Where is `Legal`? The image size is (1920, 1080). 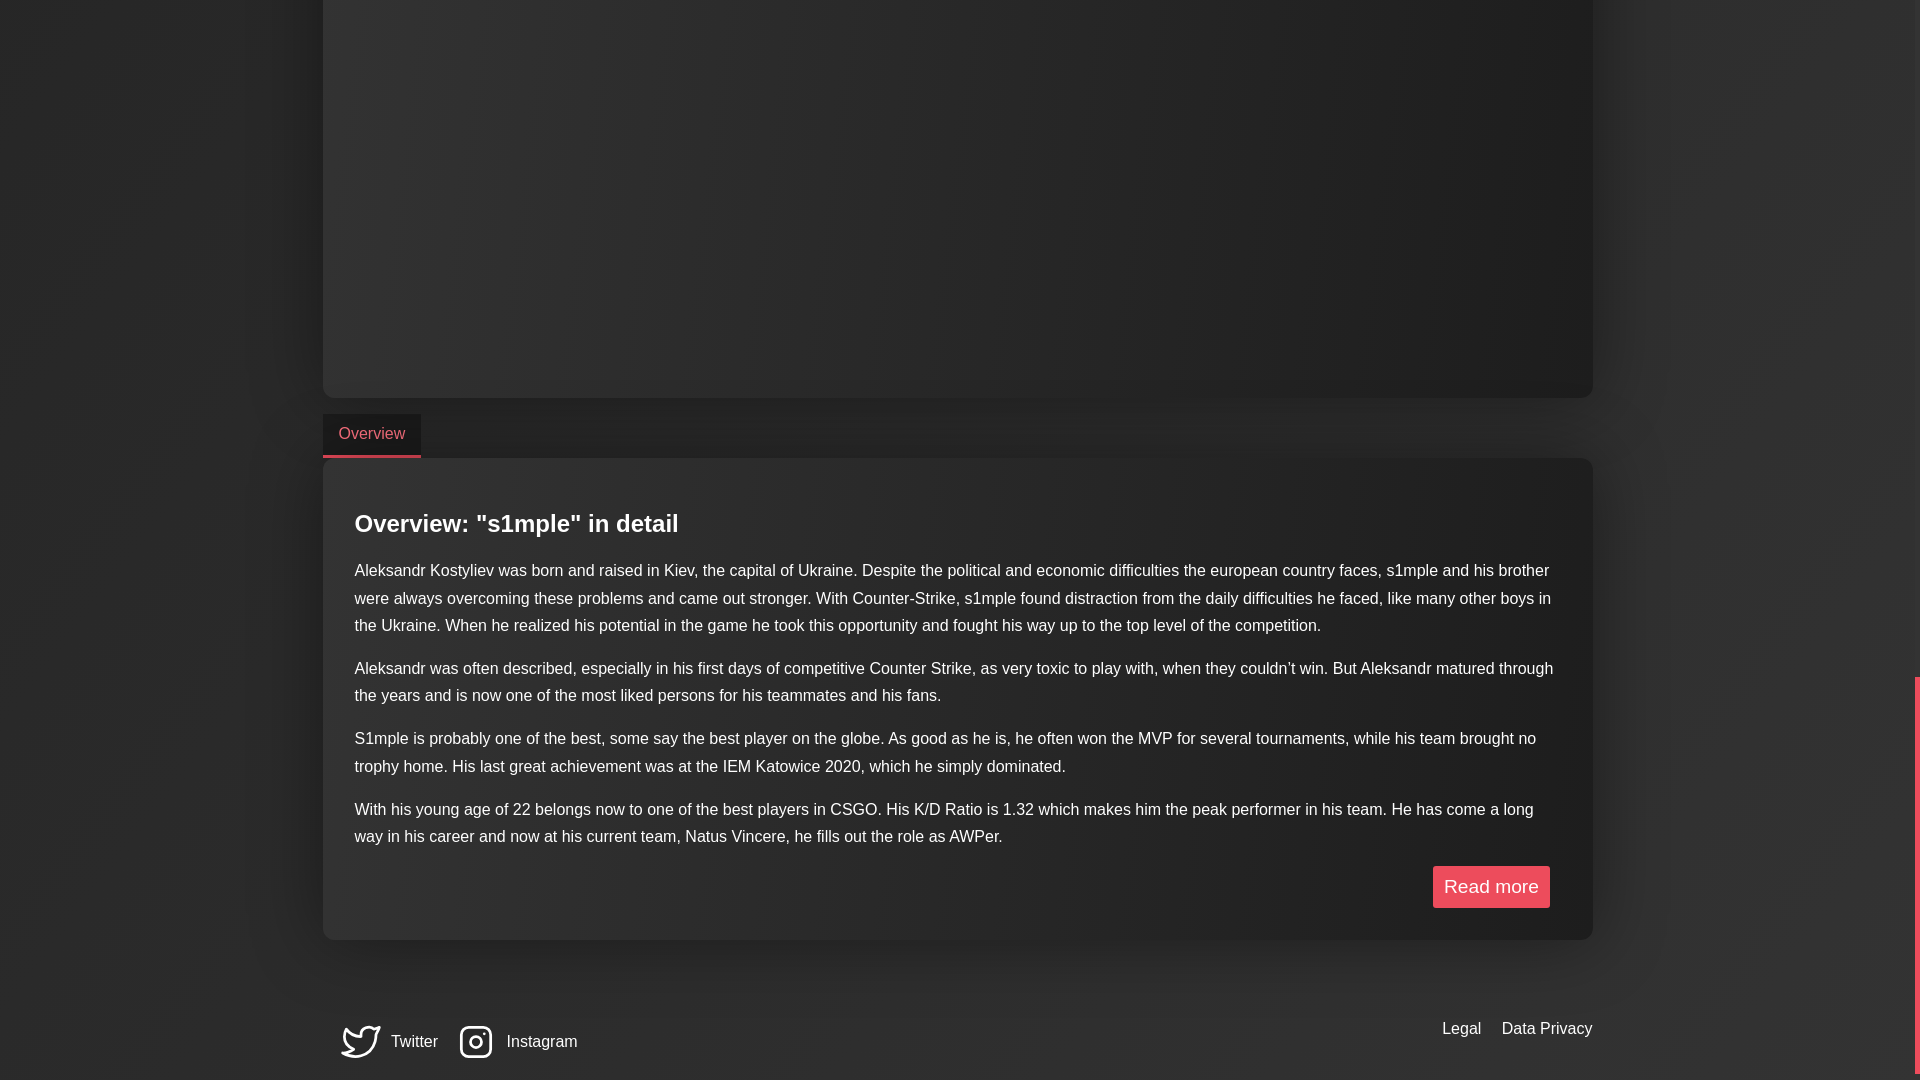 Legal is located at coordinates (1460, 1028).